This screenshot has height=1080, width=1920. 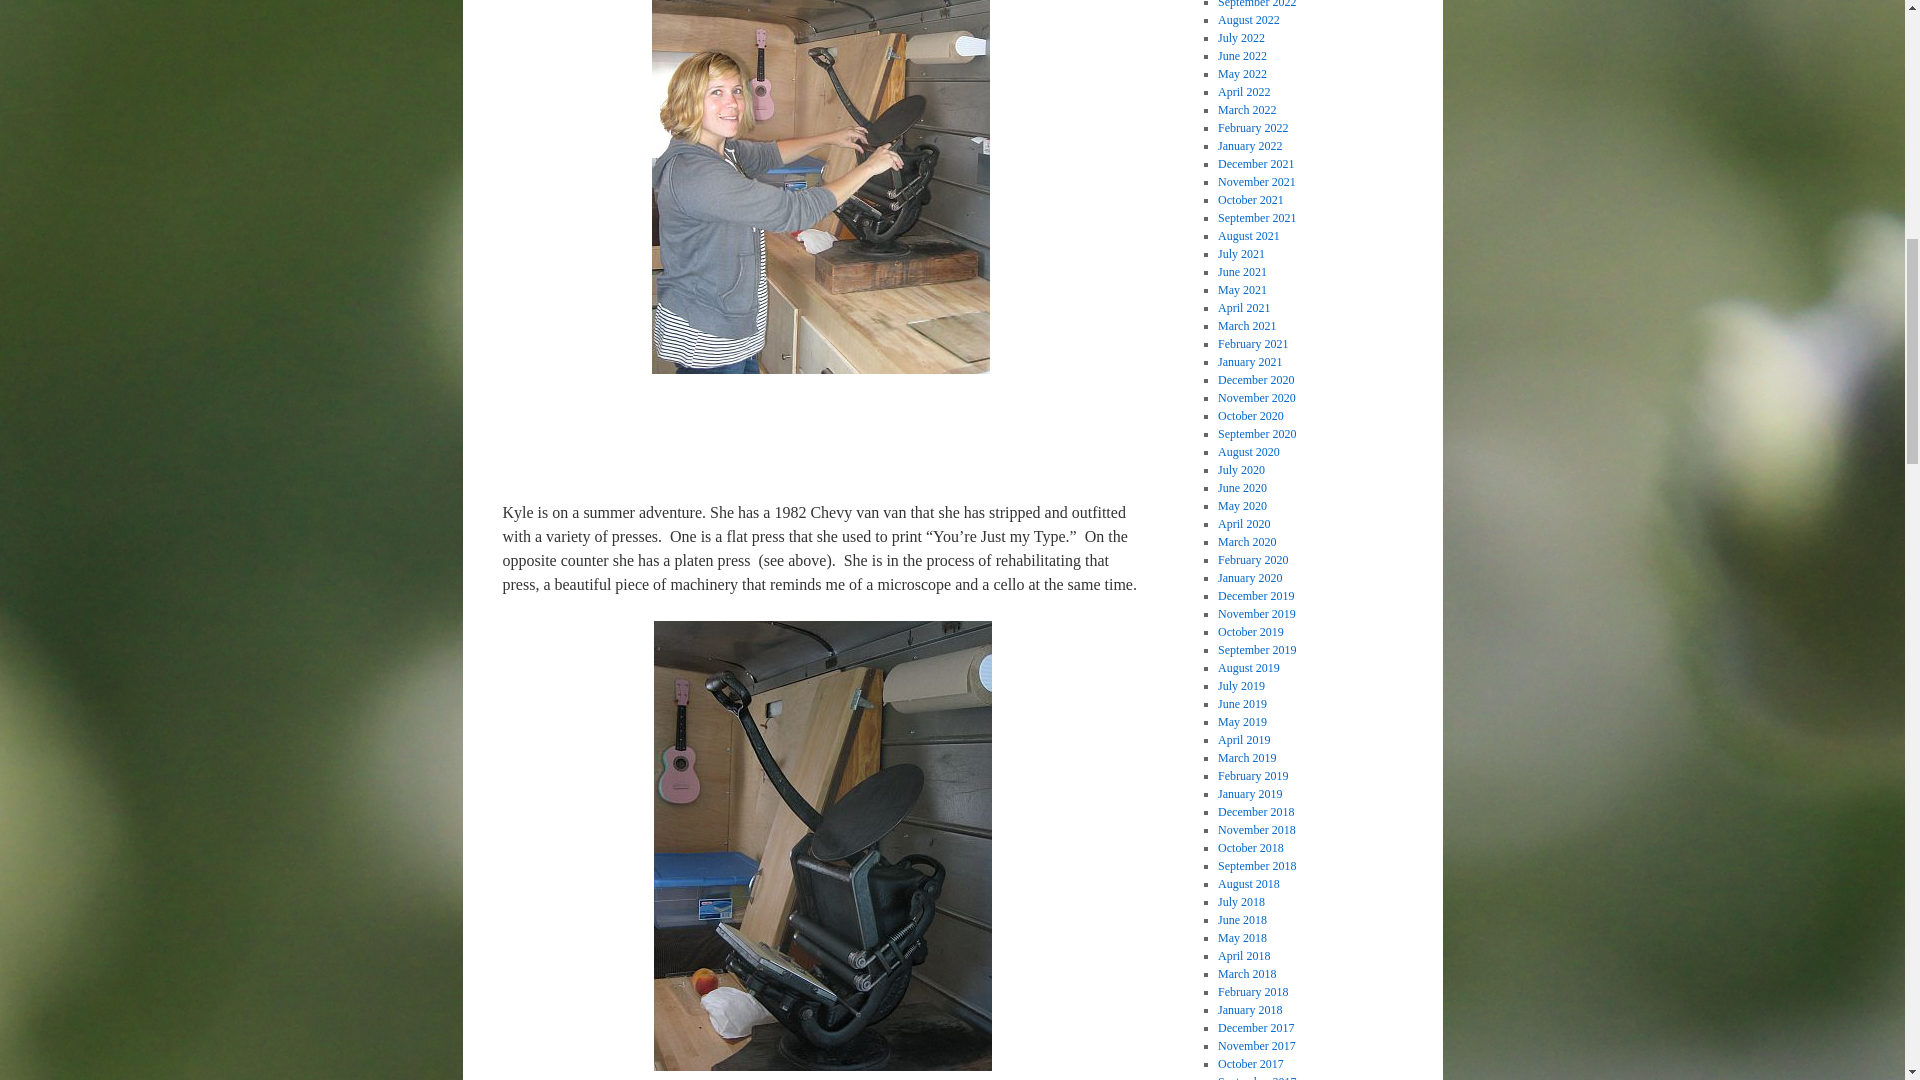 What do you see at coordinates (1248, 20) in the screenshot?
I see `August 2022` at bounding box center [1248, 20].